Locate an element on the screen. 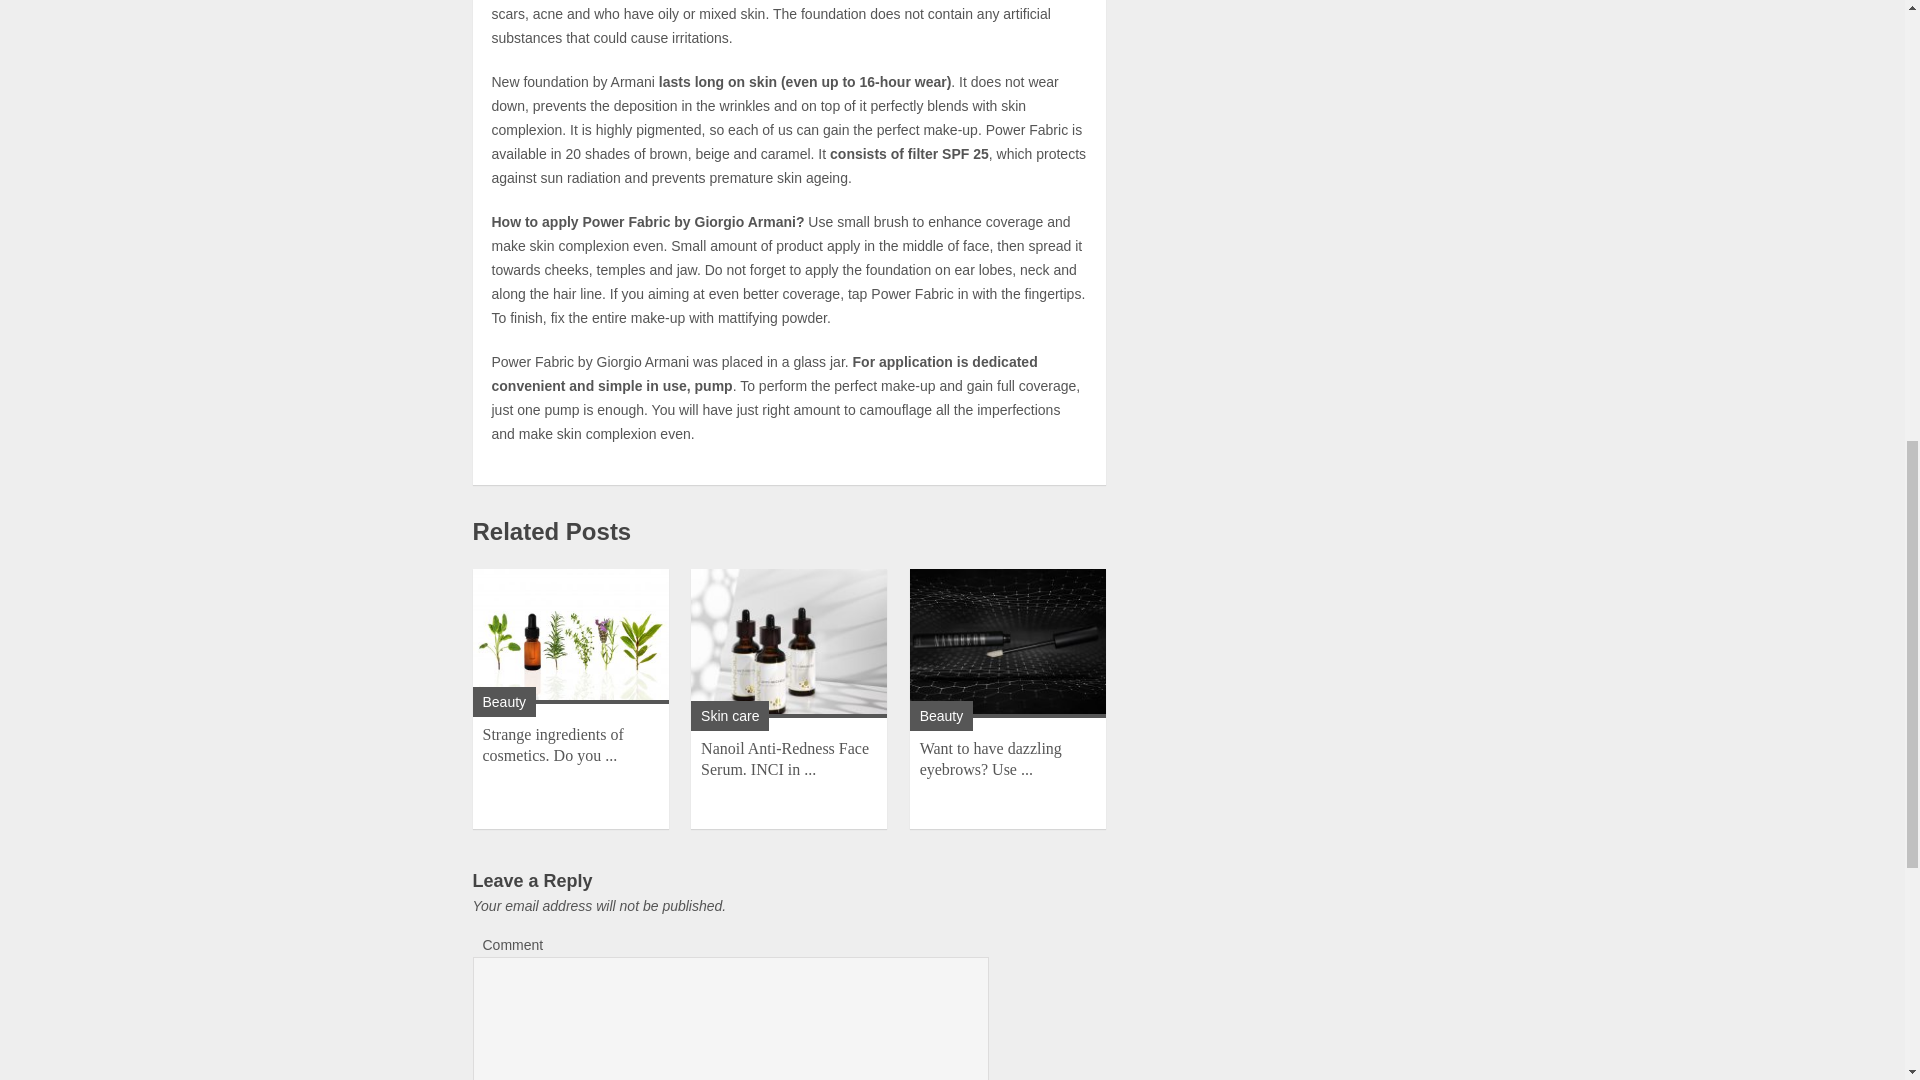 Image resolution: width=1920 pixels, height=1080 pixels. View all posts in Beauty is located at coordinates (504, 702).